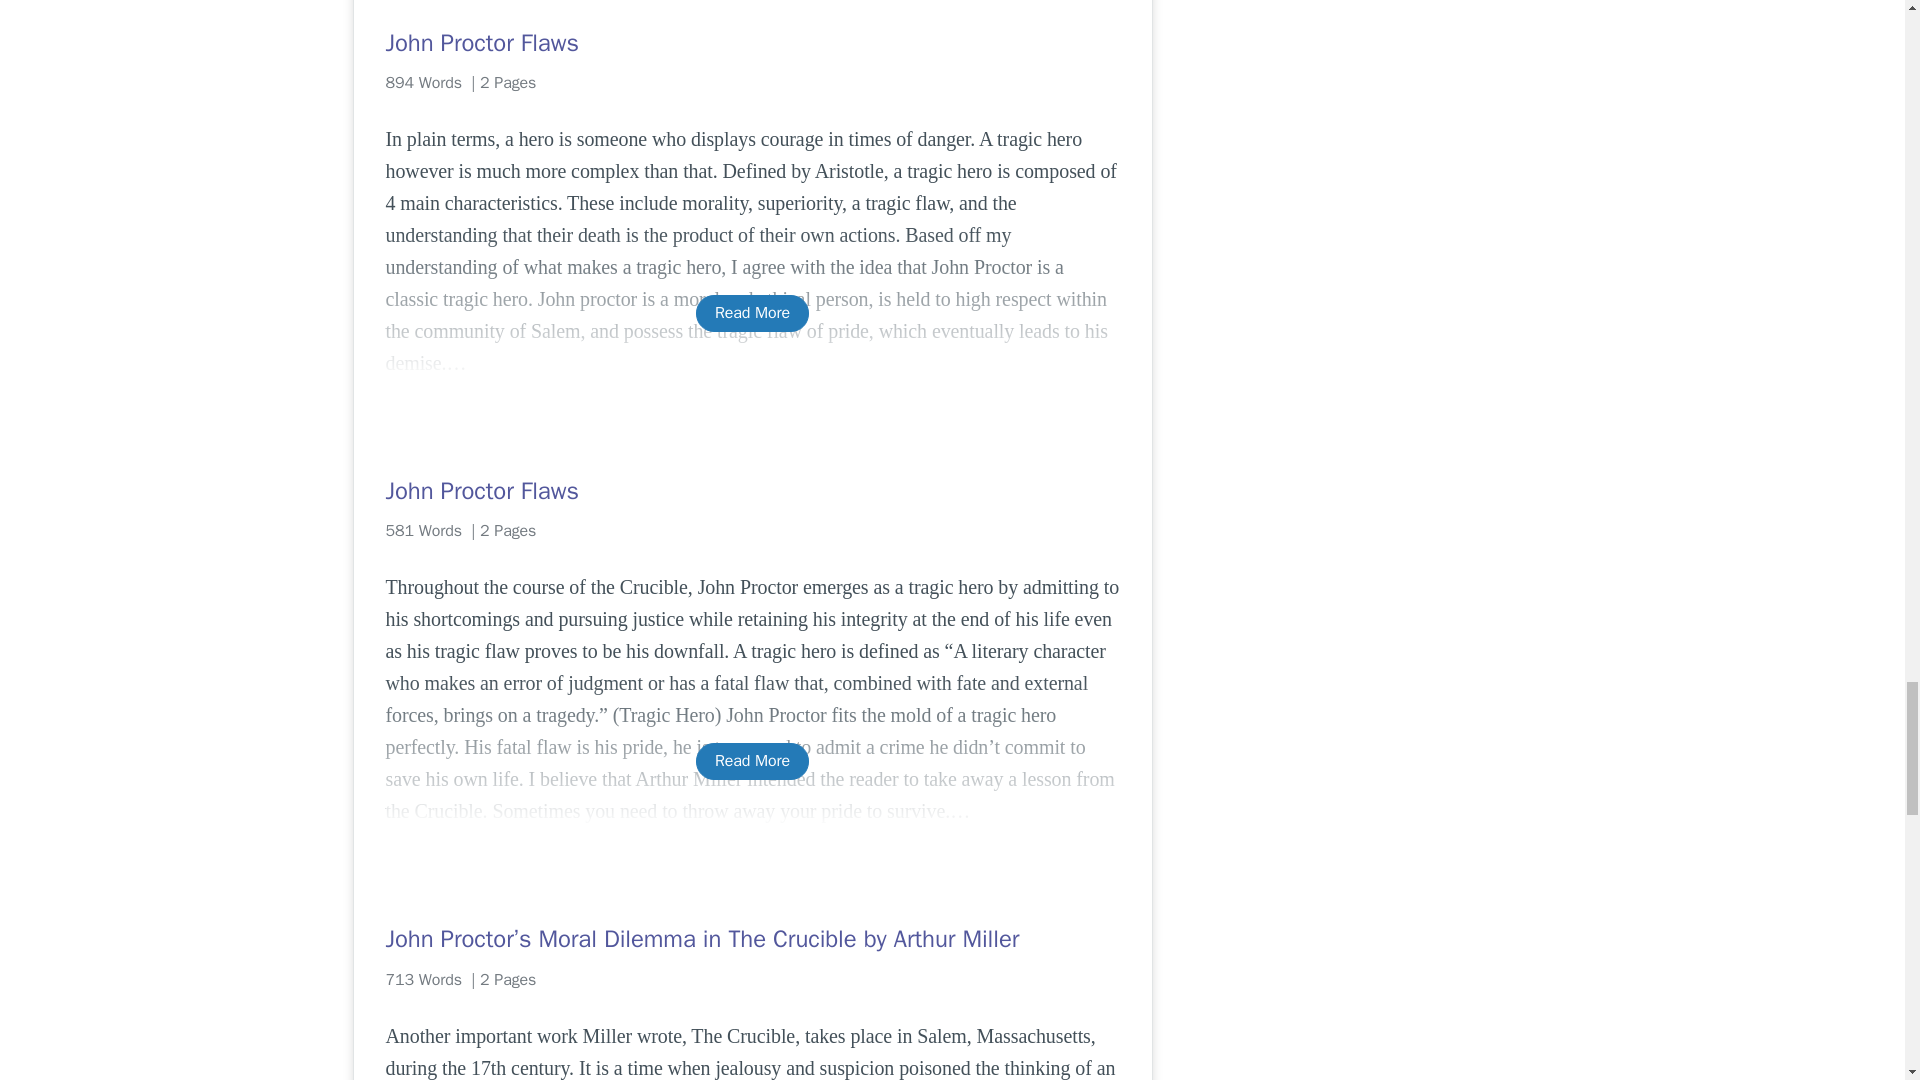 Image resolution: width=1920 pixels, height=1080 pixels. Describe the element at coordinates (752, 761) in the screenshot. I see `Read More` at that location.